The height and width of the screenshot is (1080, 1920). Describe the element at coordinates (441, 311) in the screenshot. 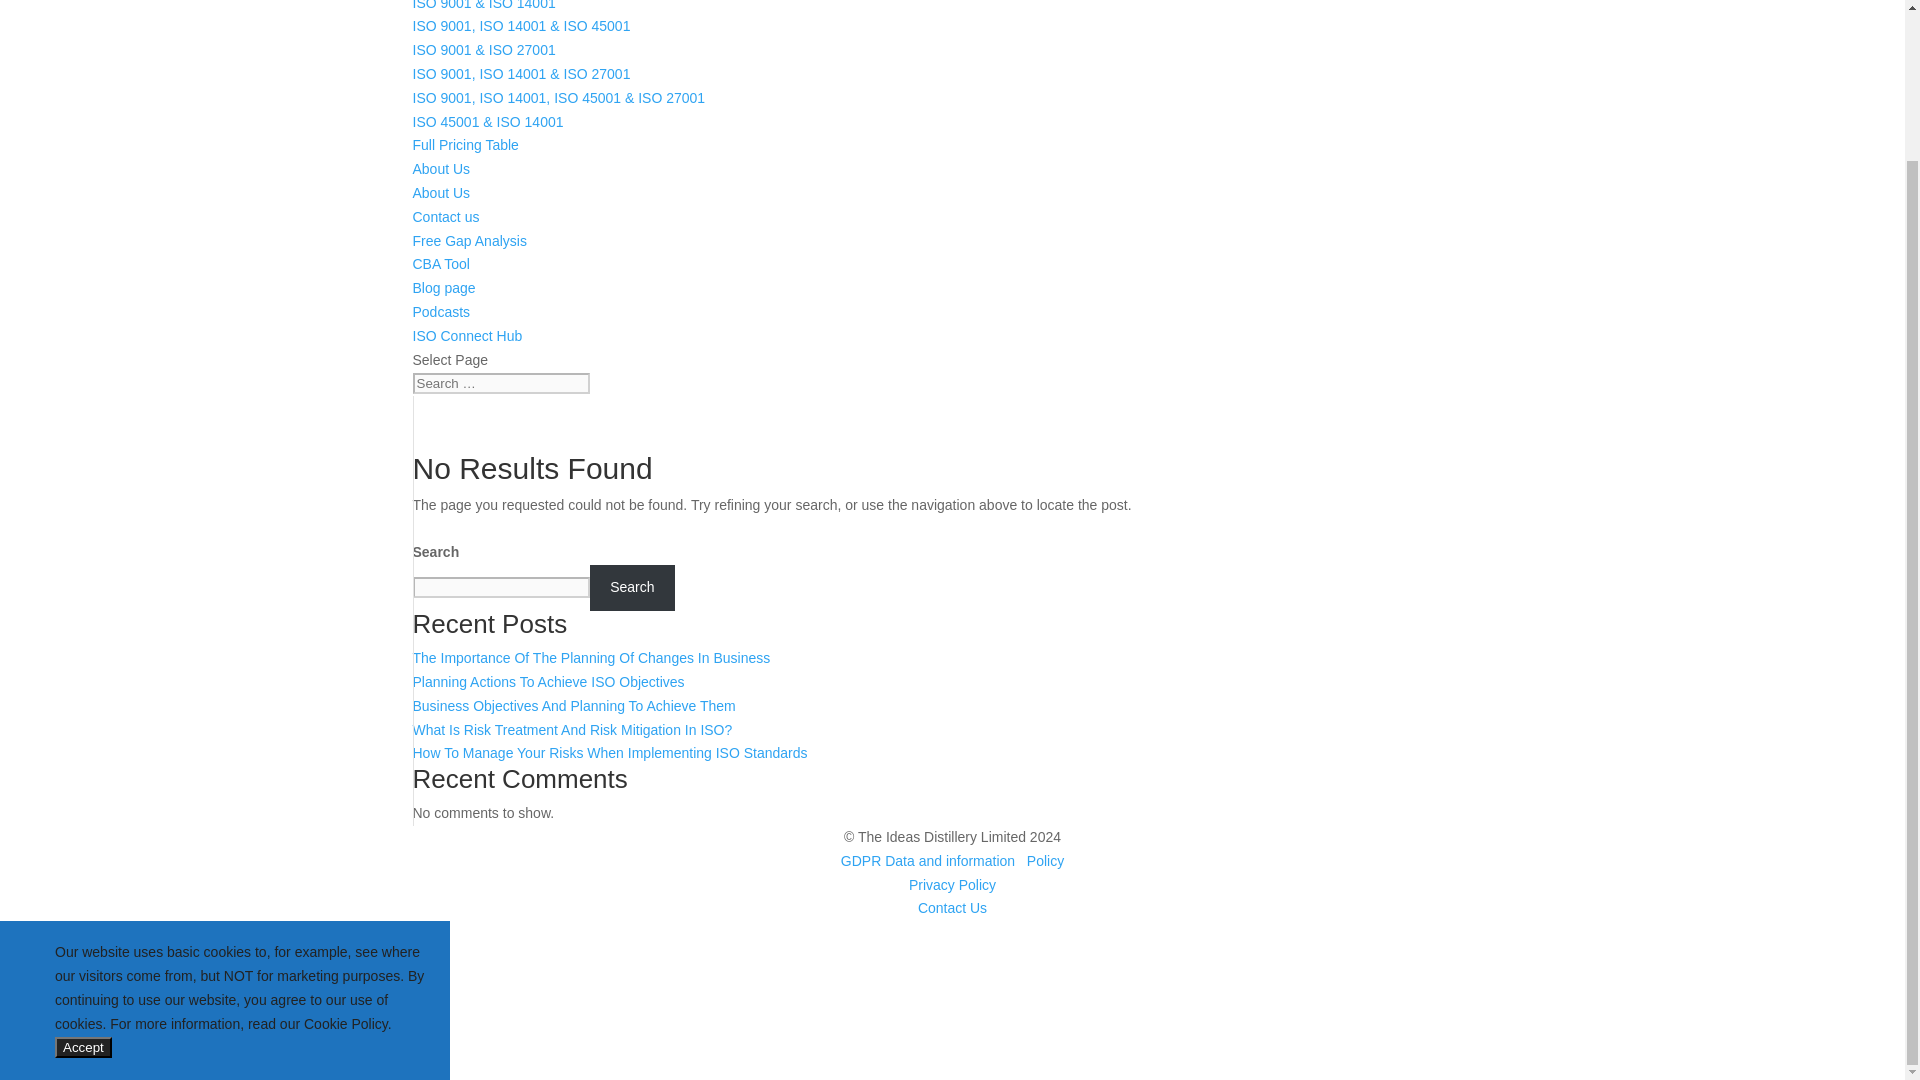

I see `Podcasts` at that location.